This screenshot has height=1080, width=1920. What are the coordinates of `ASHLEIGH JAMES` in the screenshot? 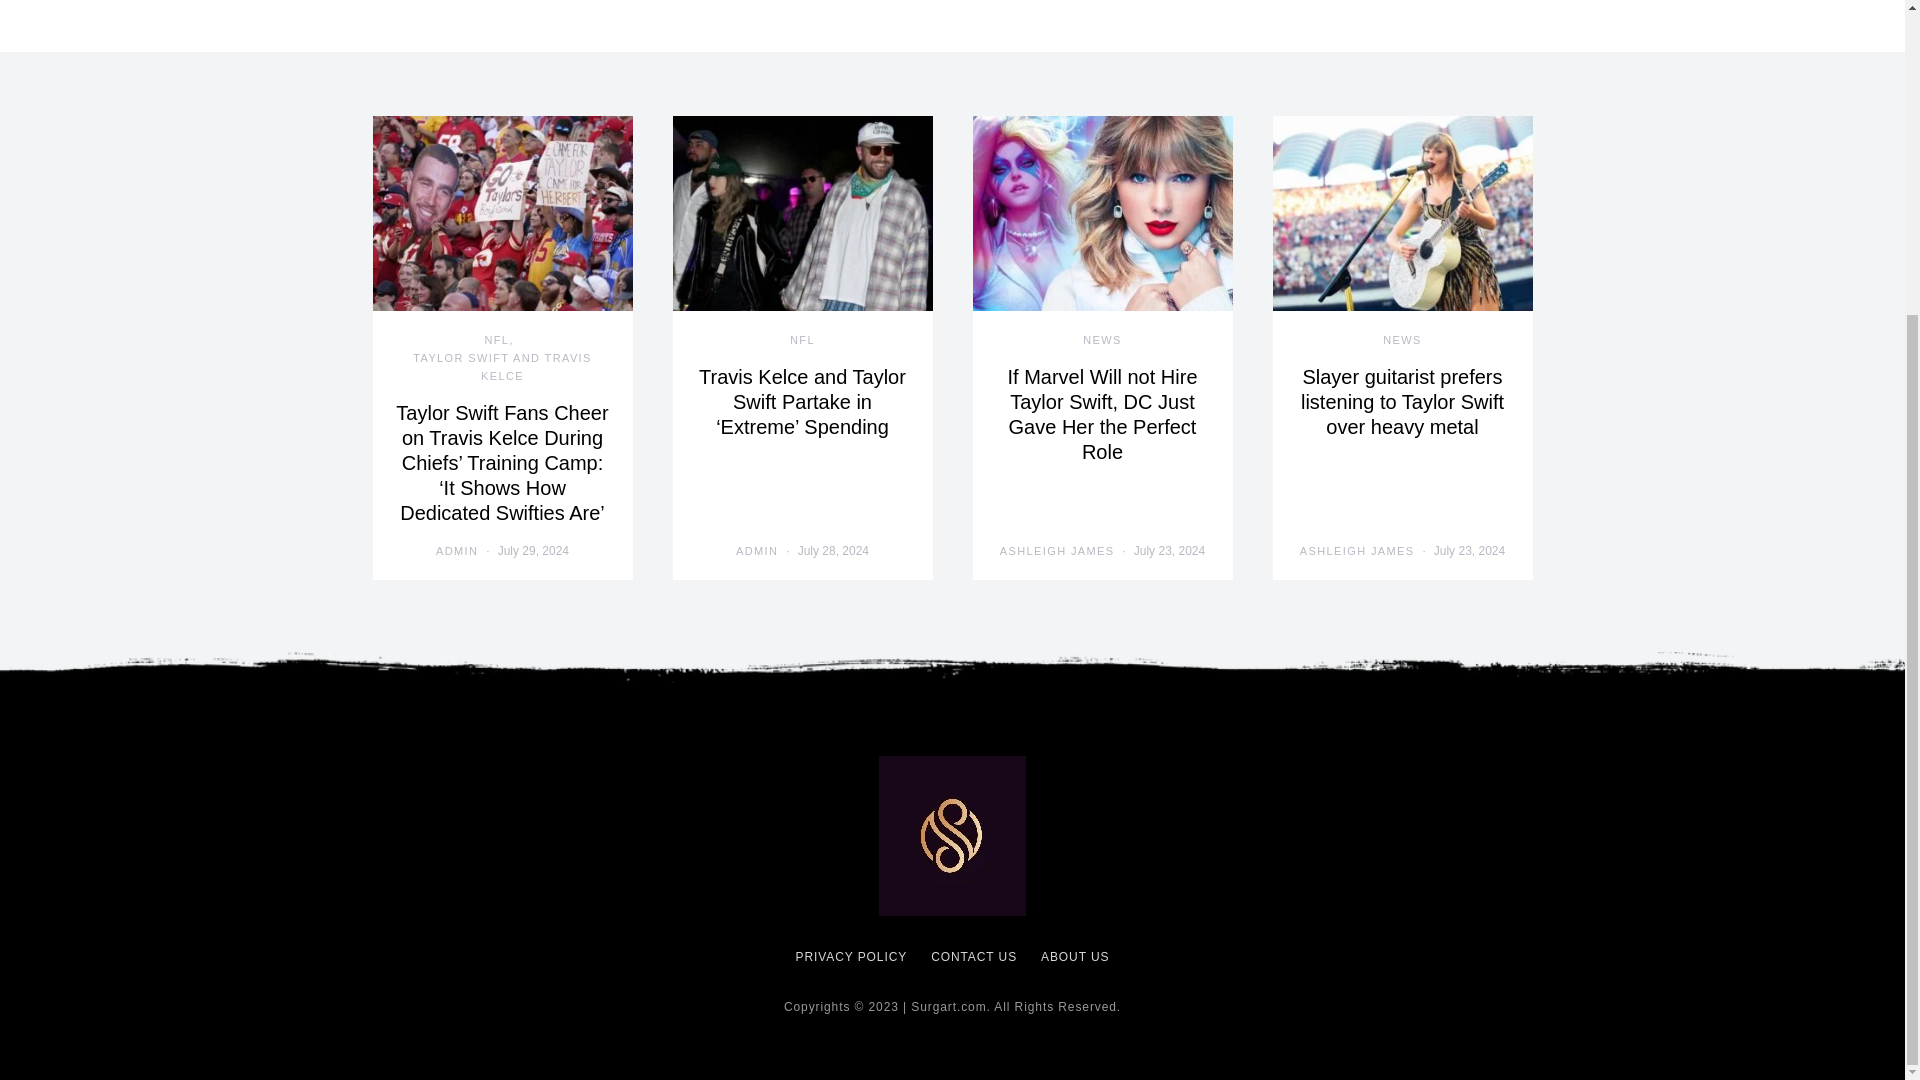 It's located at (1058, 552).